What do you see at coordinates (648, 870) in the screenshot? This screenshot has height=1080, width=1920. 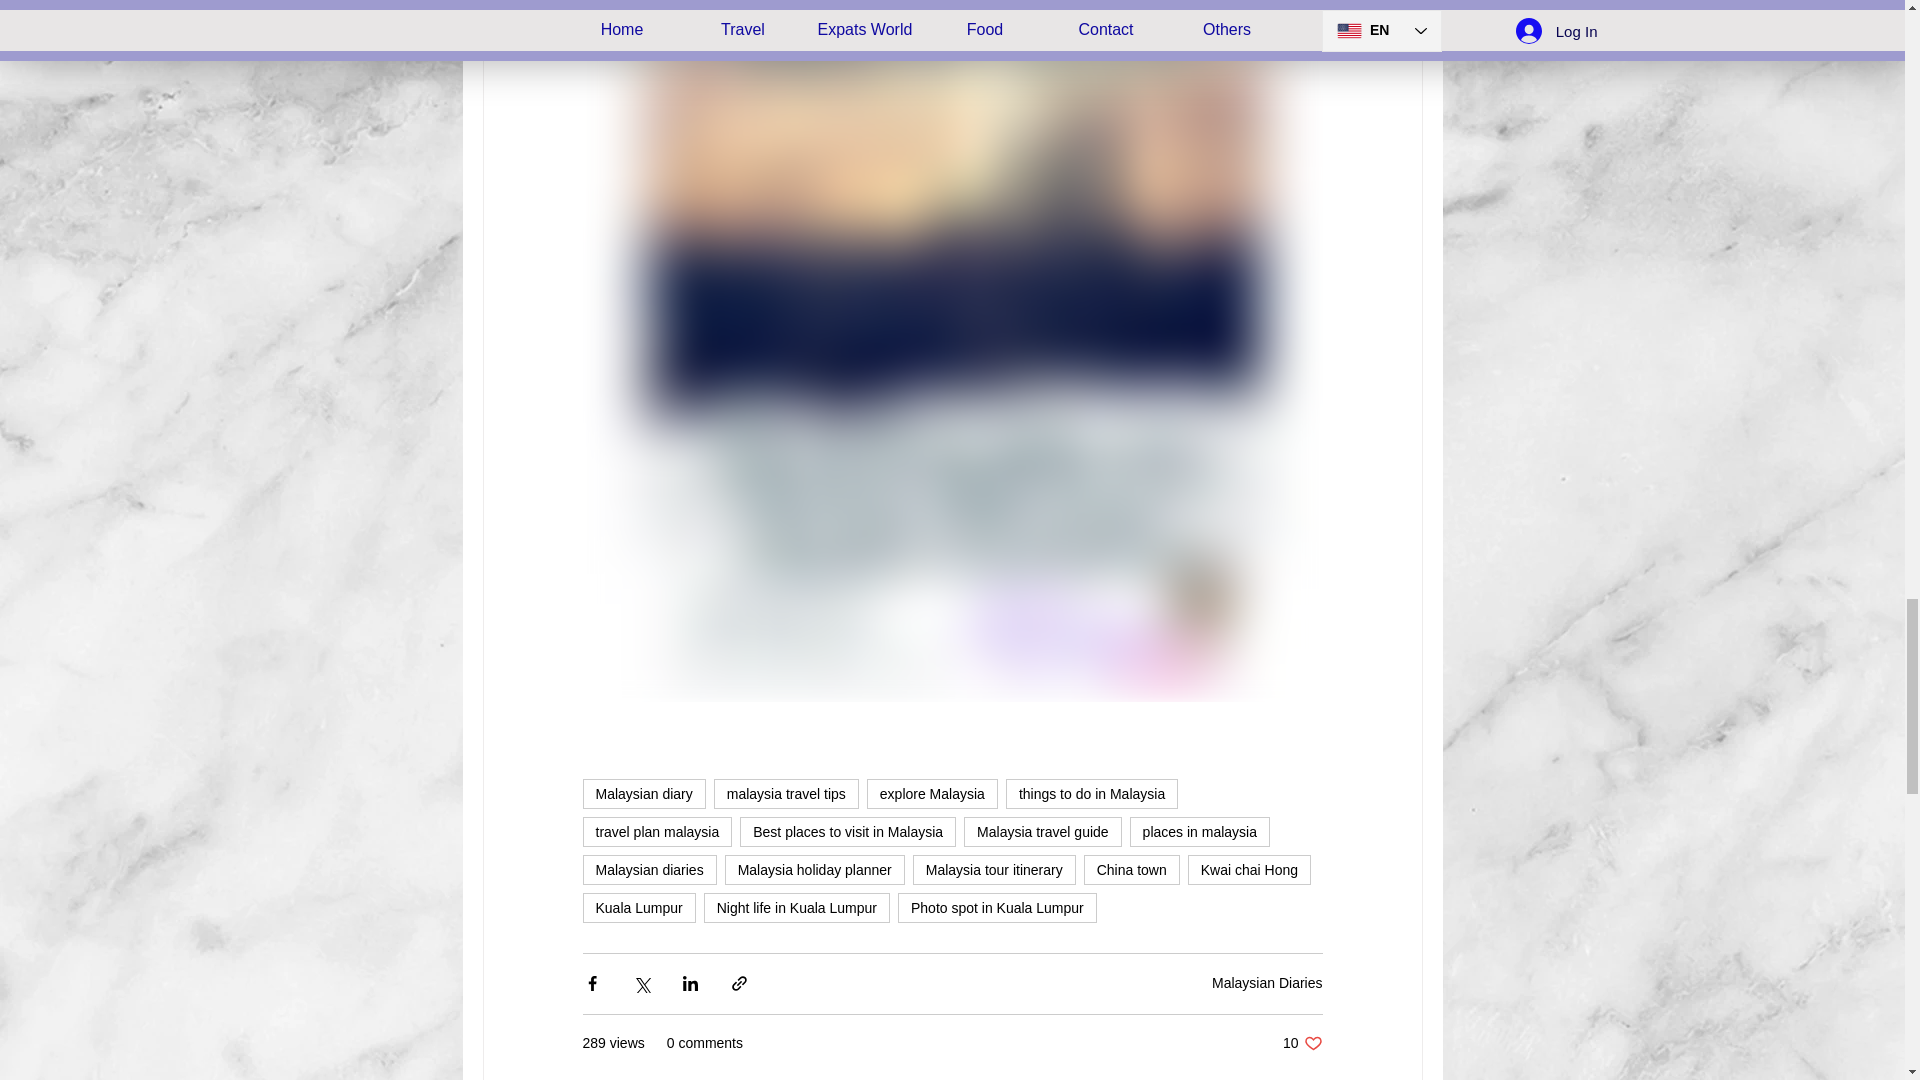 I see `Malaysian diaries` at bounding box center [648, 870].